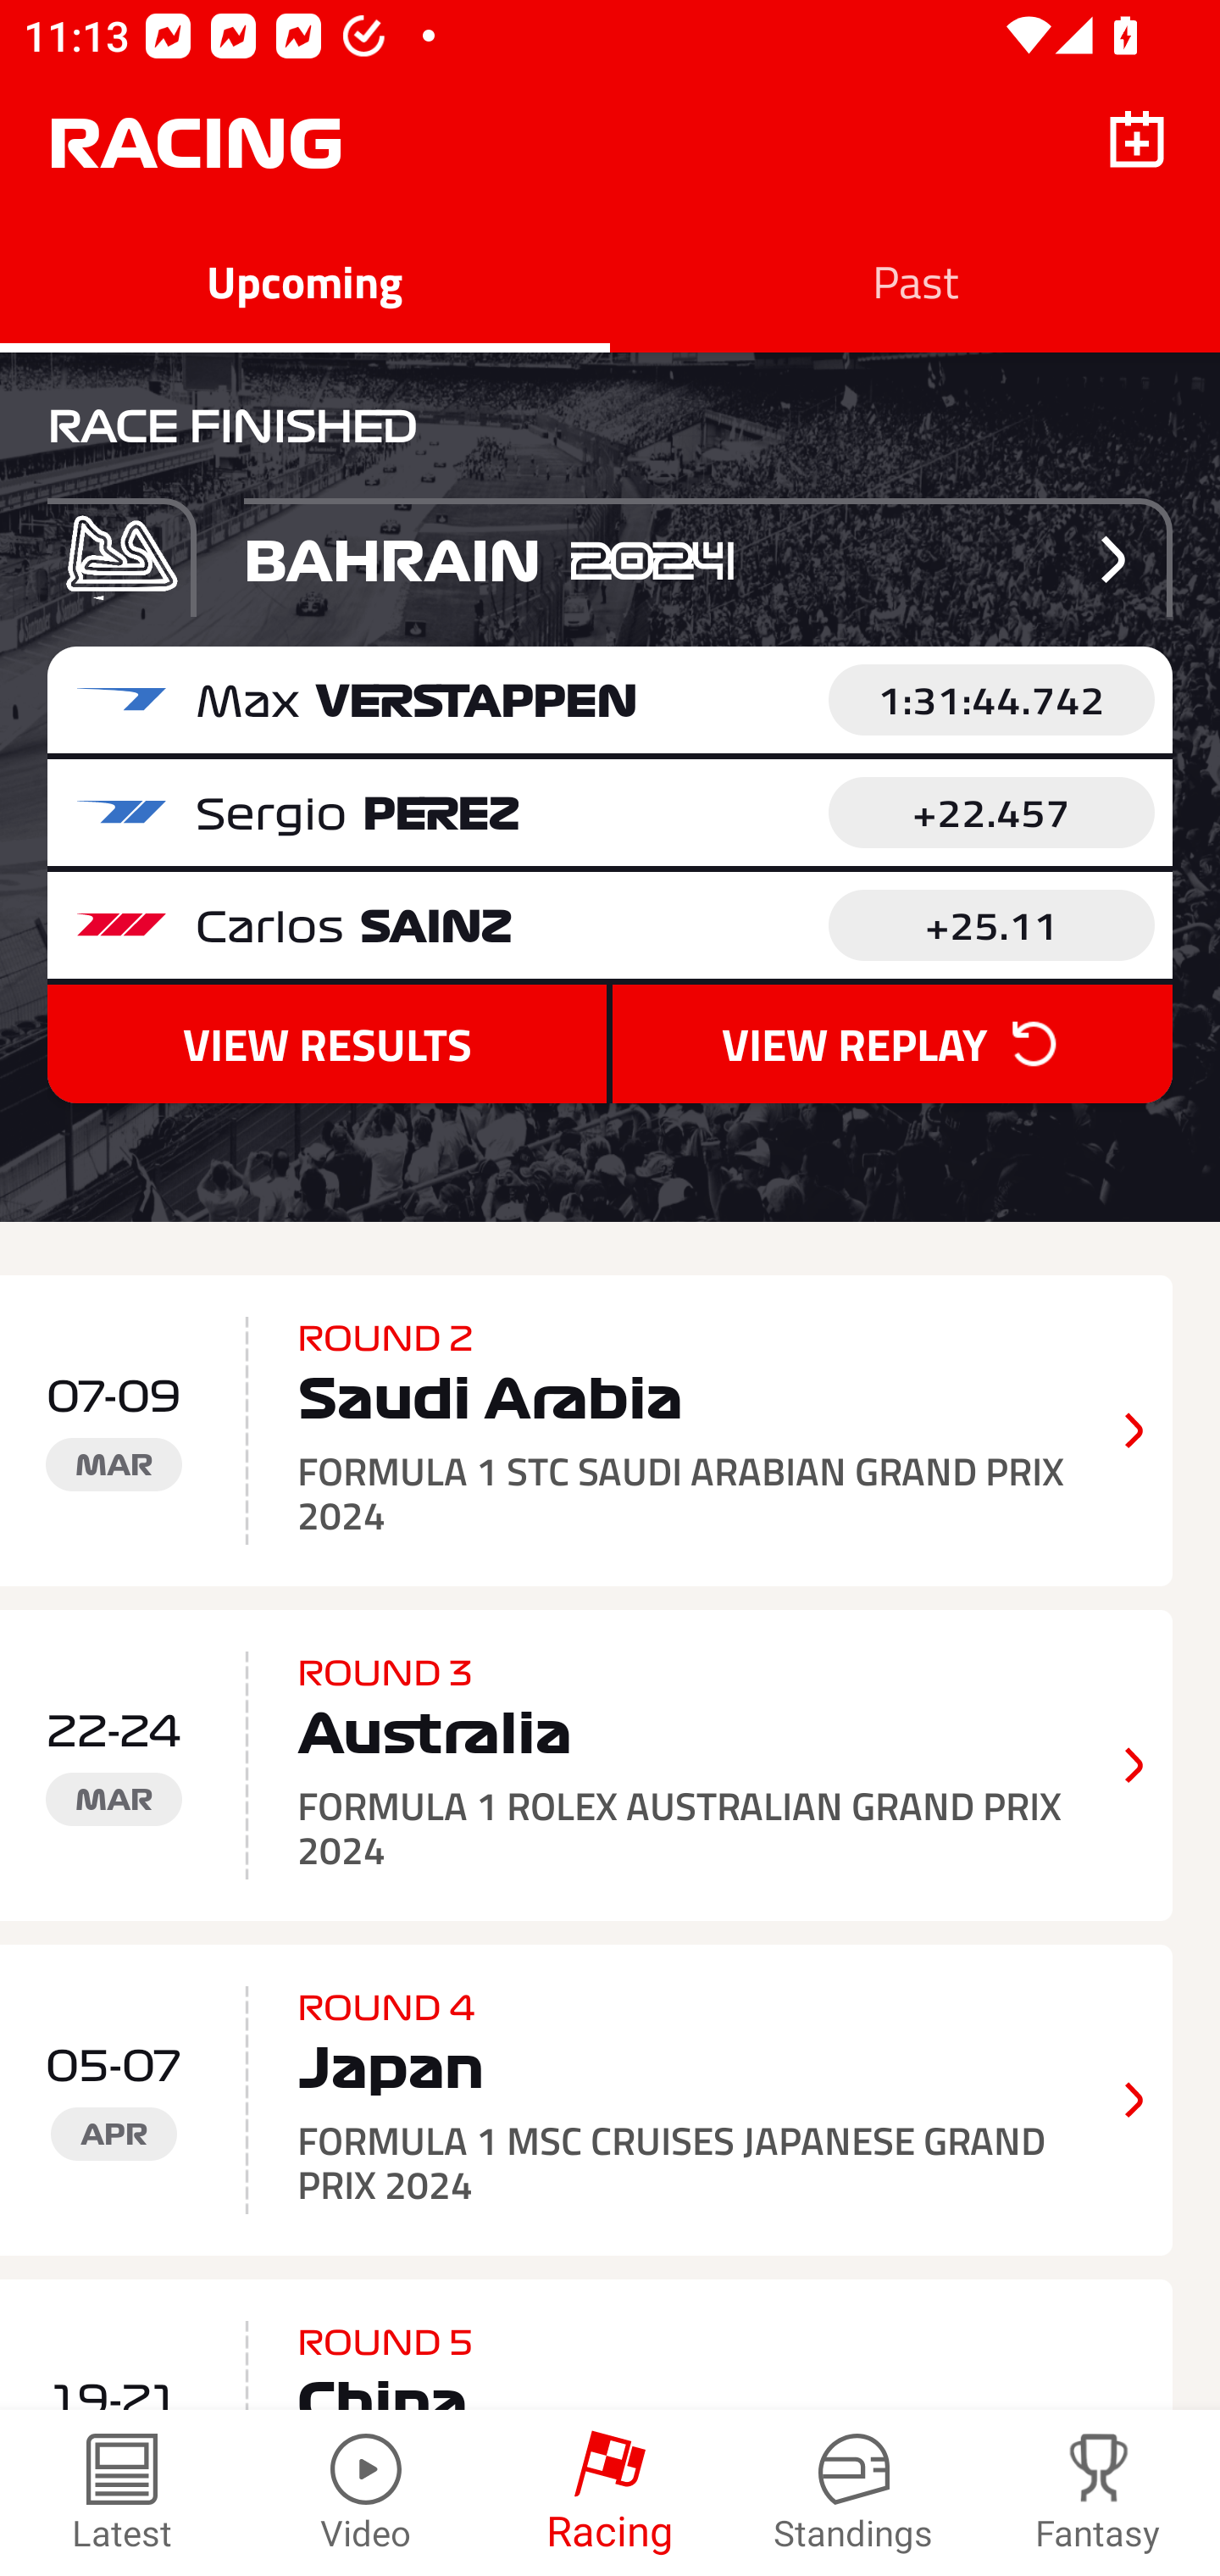 The image size is (1220, 2576). I want to click on VIEW REPLAY, so click(891, 1043).